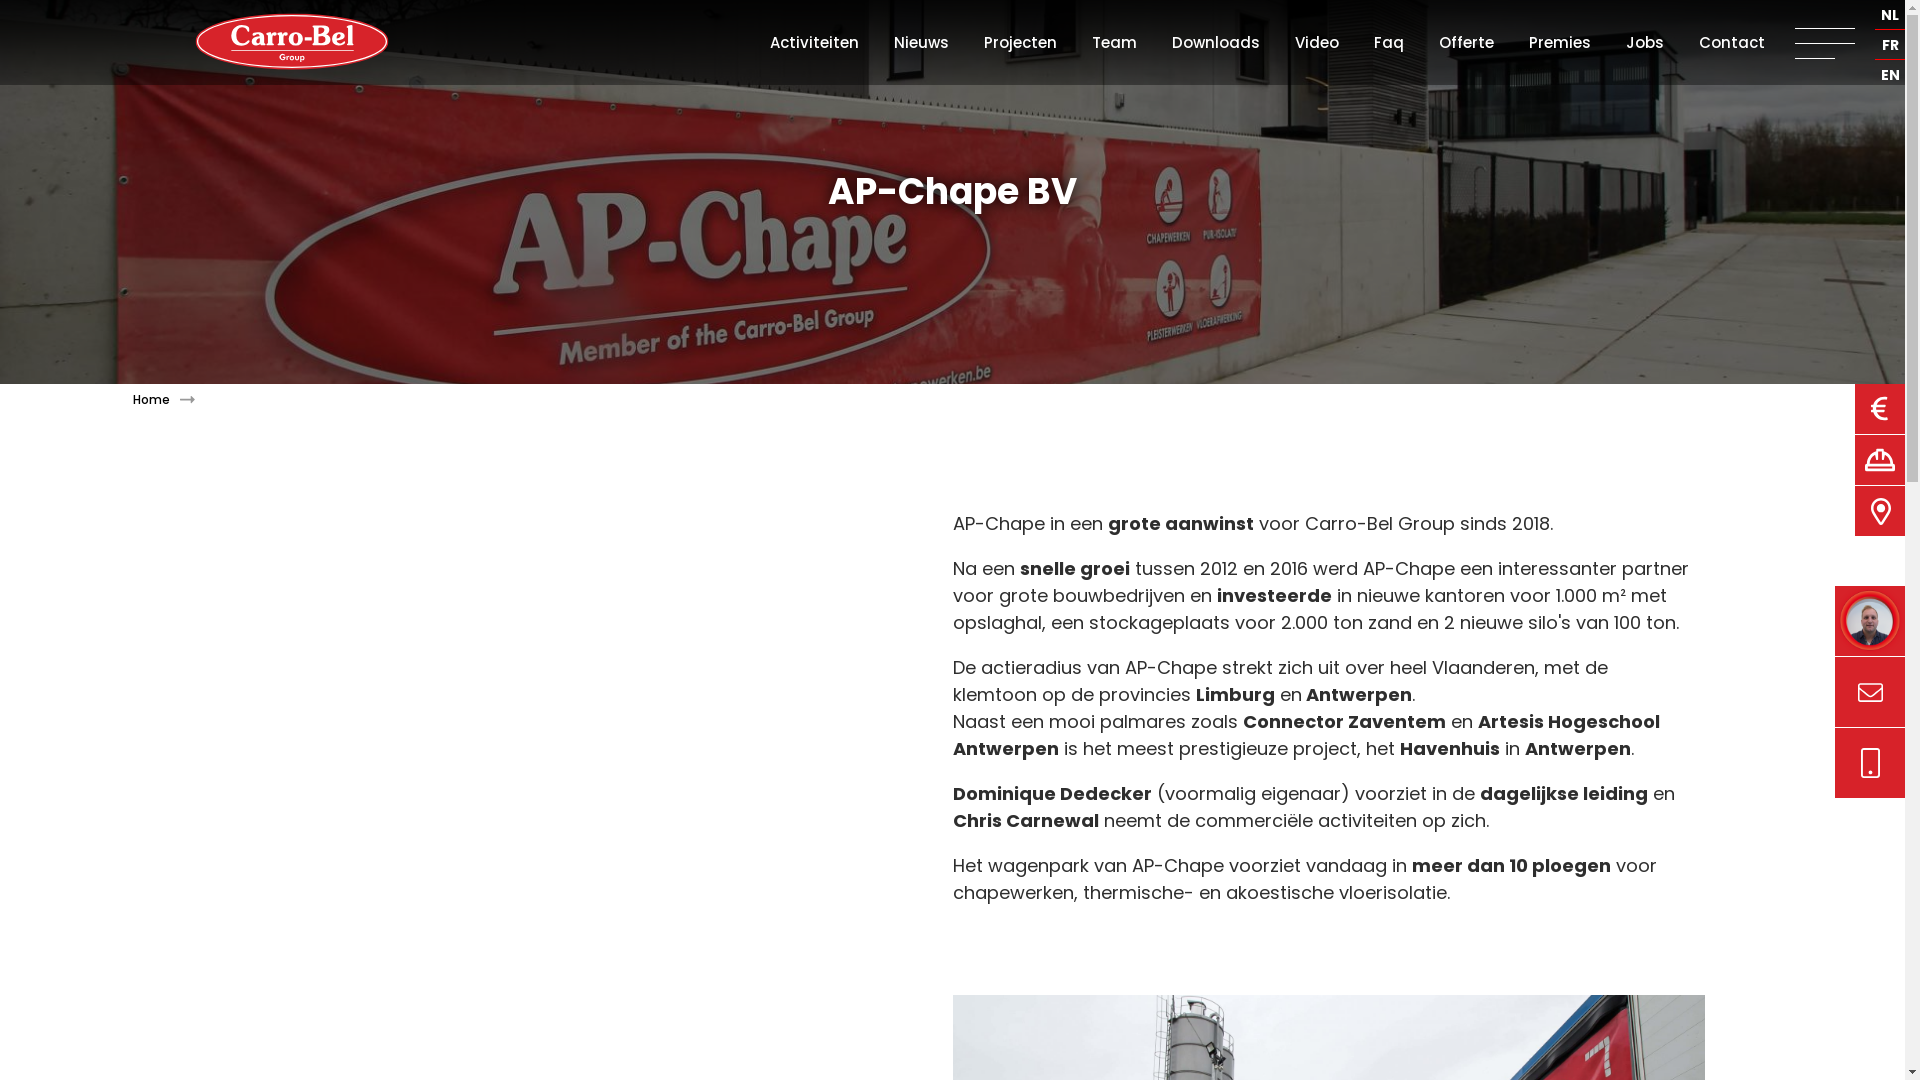  I want to click on Team, so click(1114, 42).